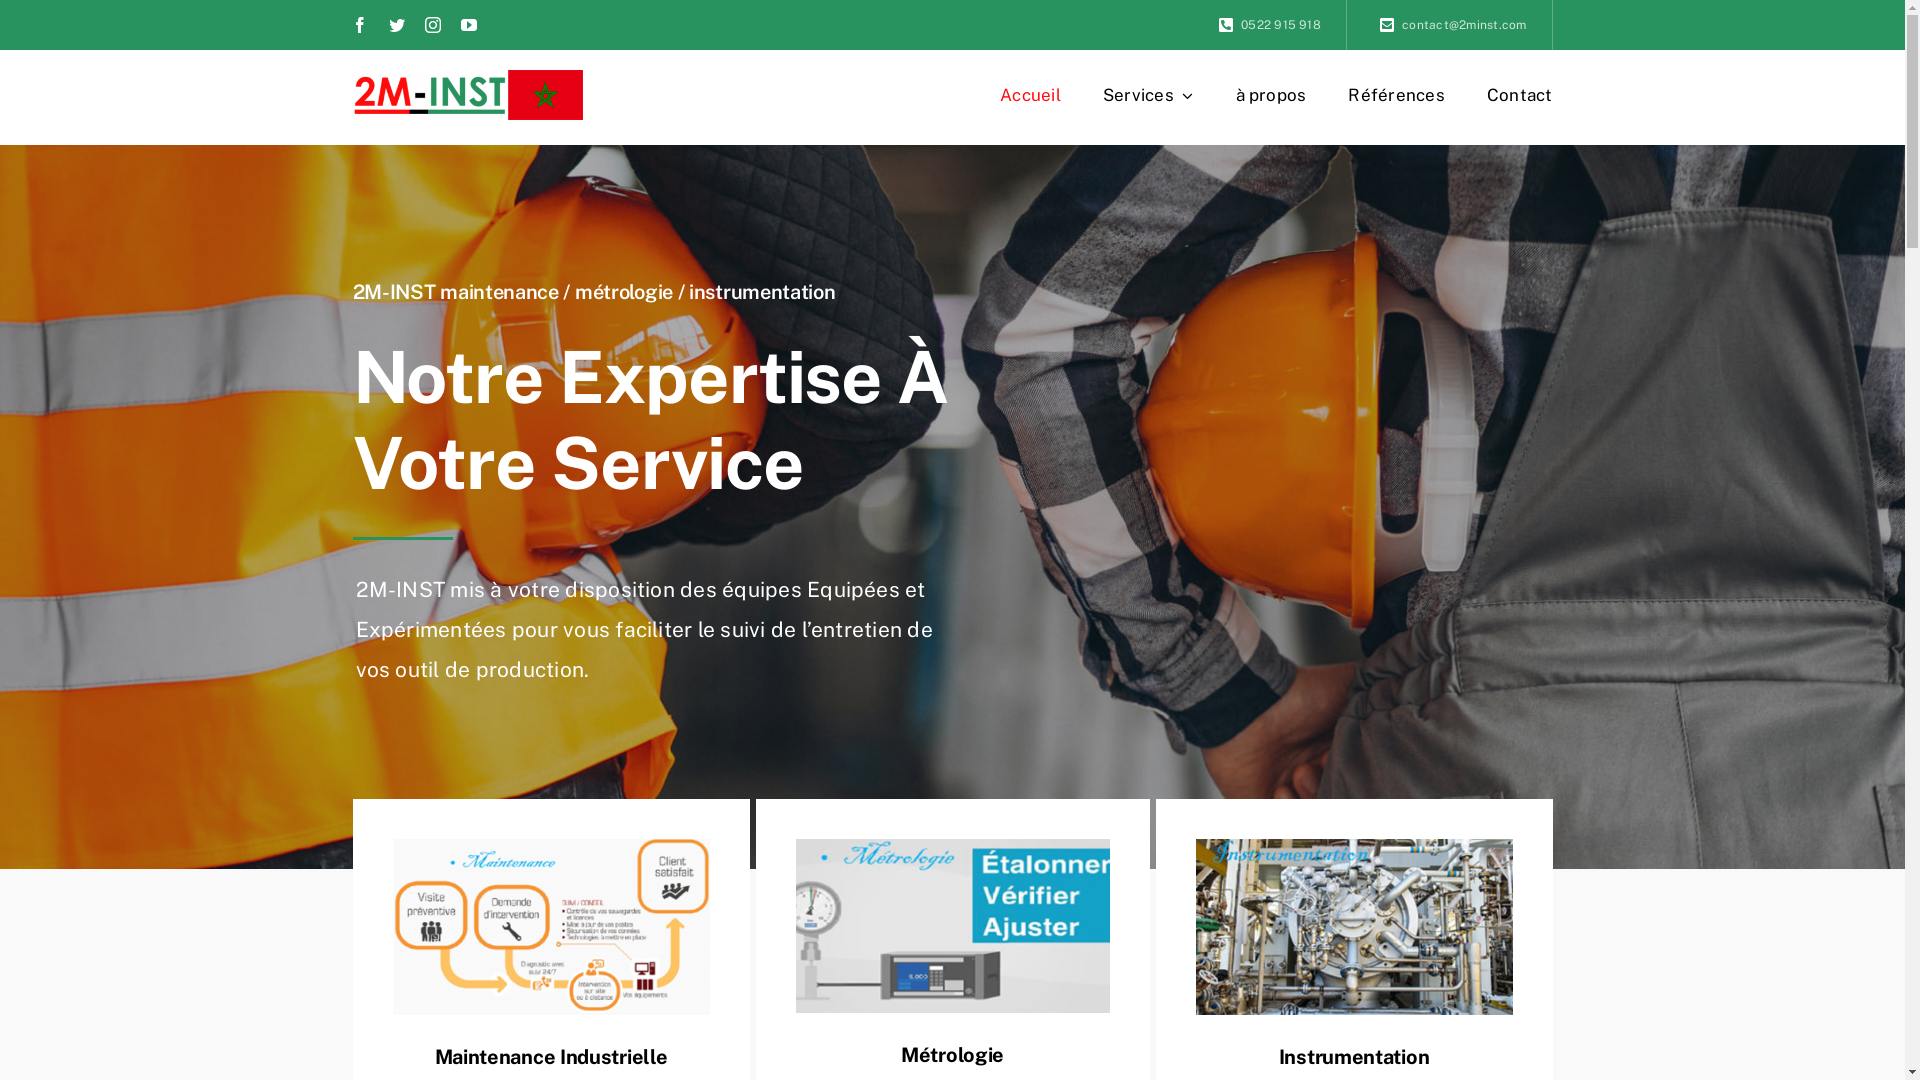 The height and width of the screenshot is (1080, 1920). I want to click on Twitter, so click(397, 25).